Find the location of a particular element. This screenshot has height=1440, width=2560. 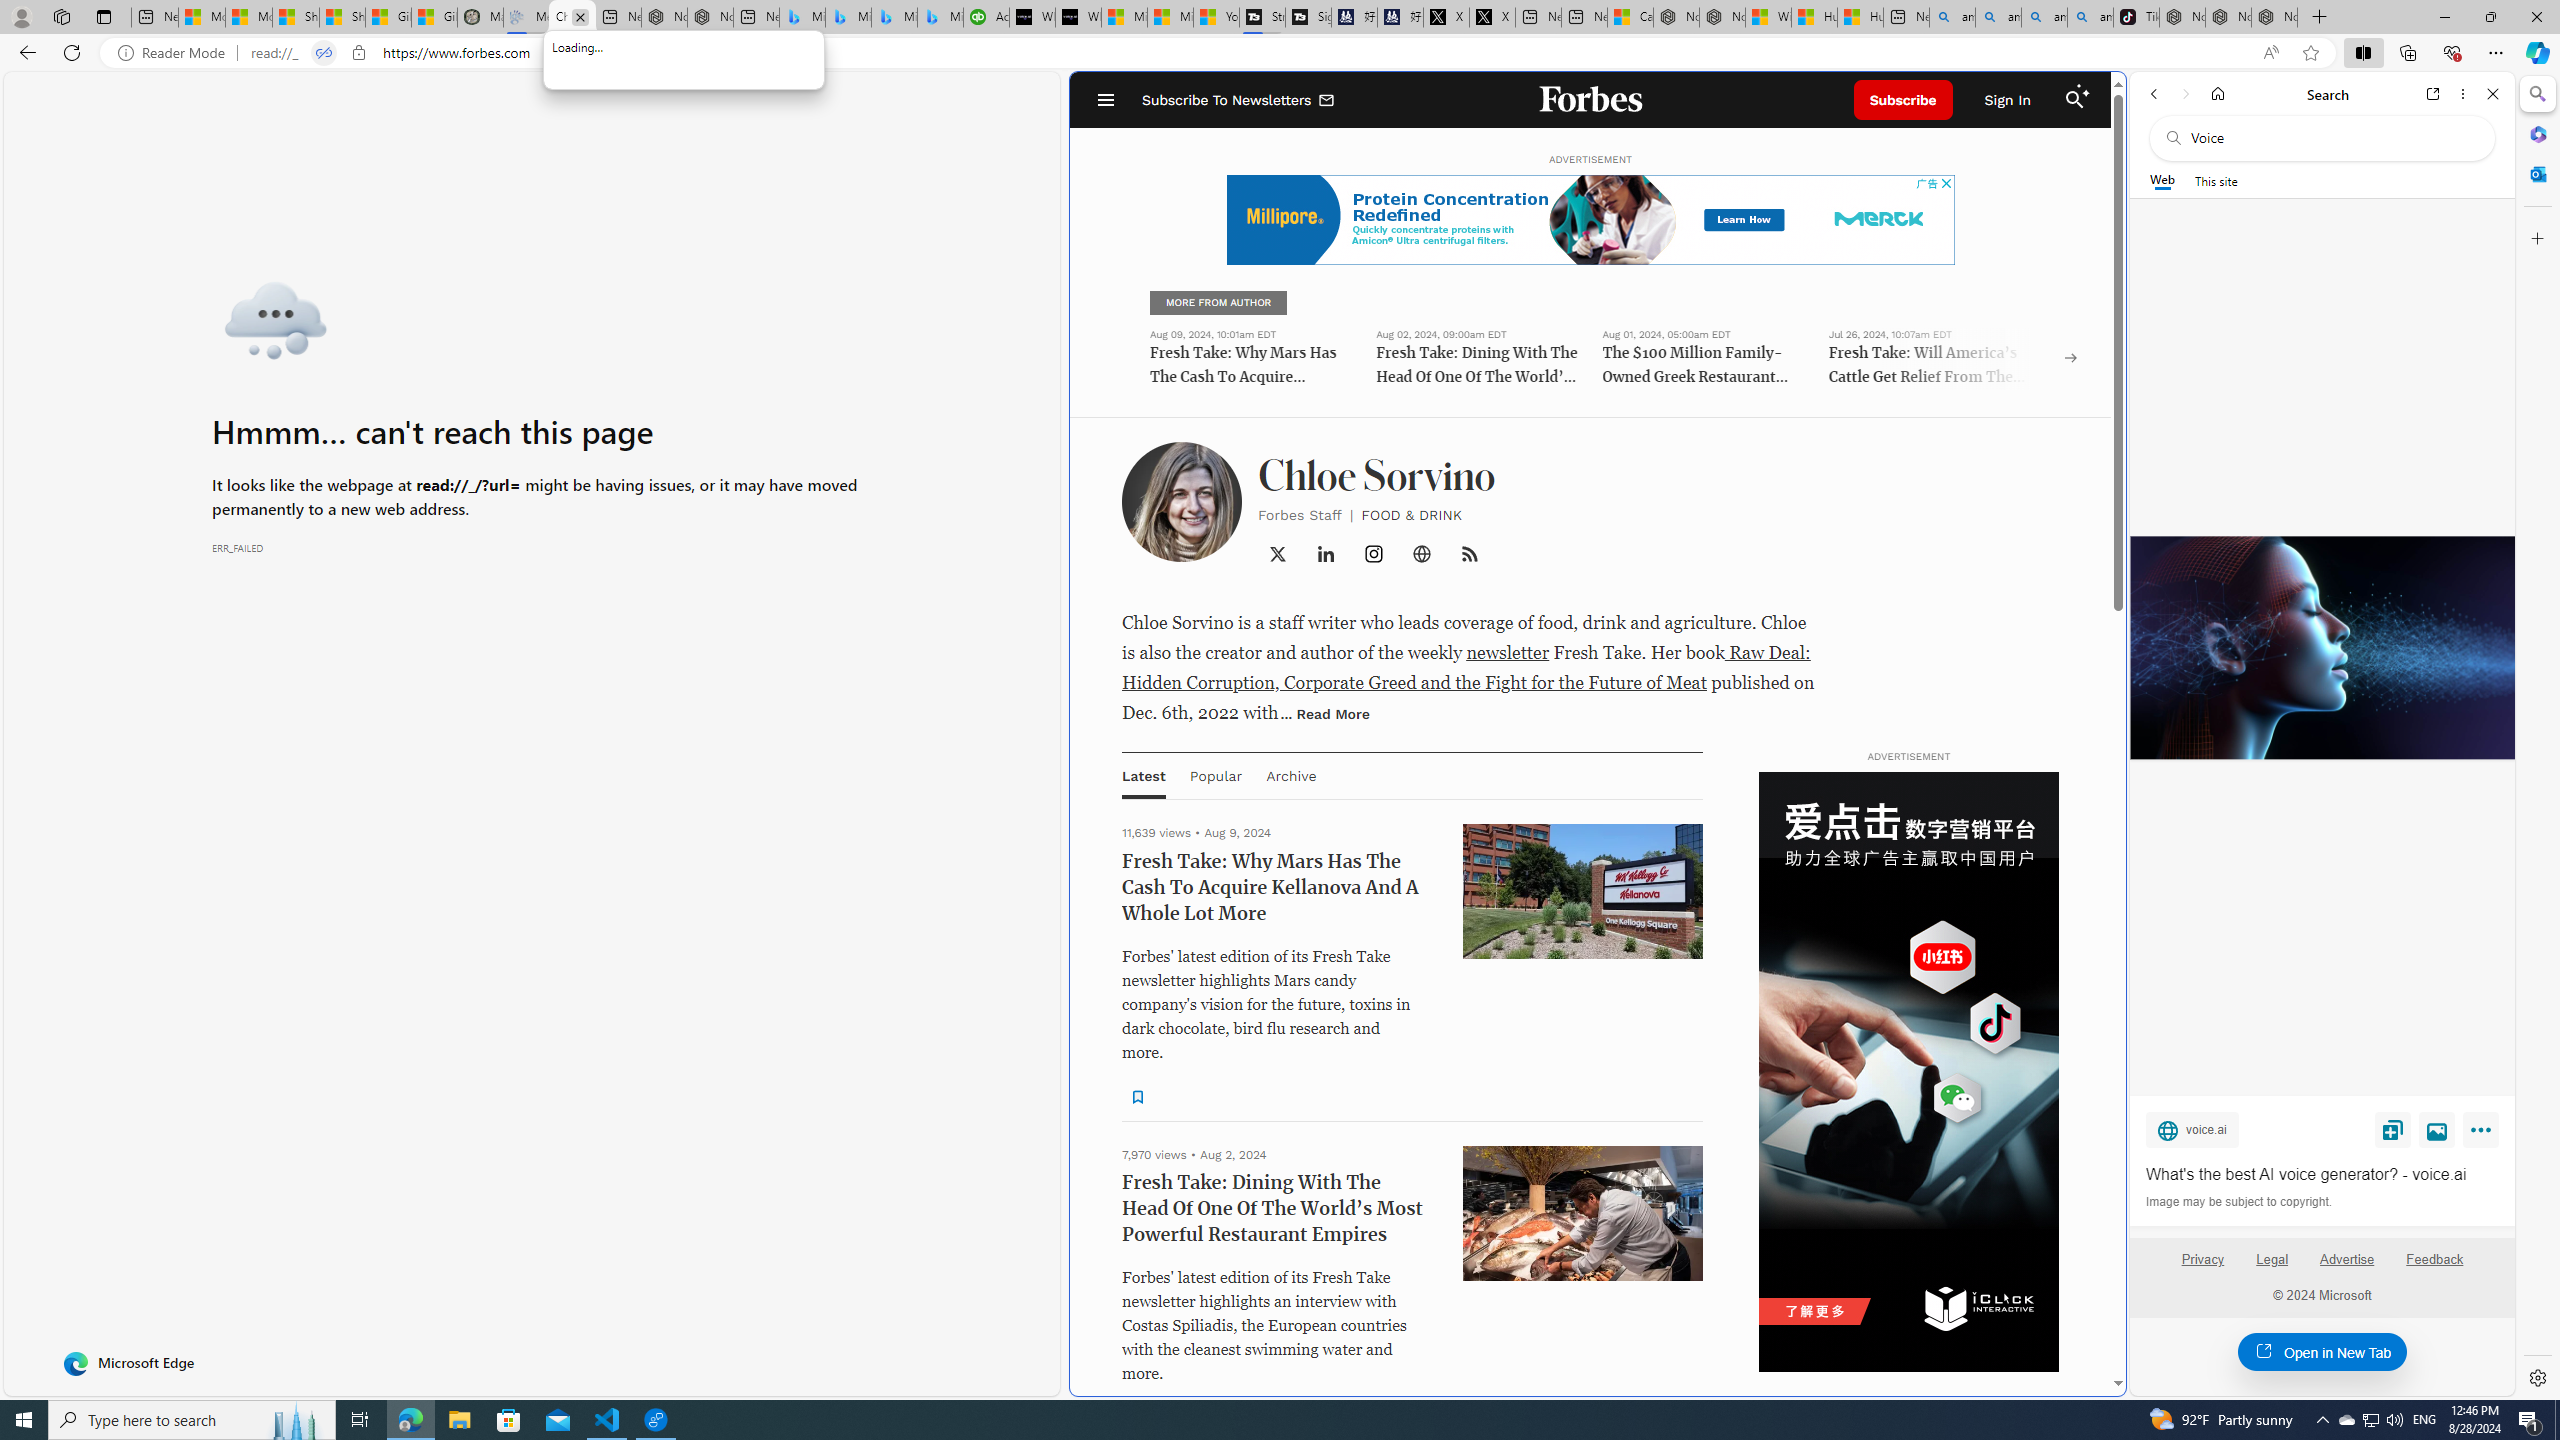

Search the web is located at coordinates (2332, 138).